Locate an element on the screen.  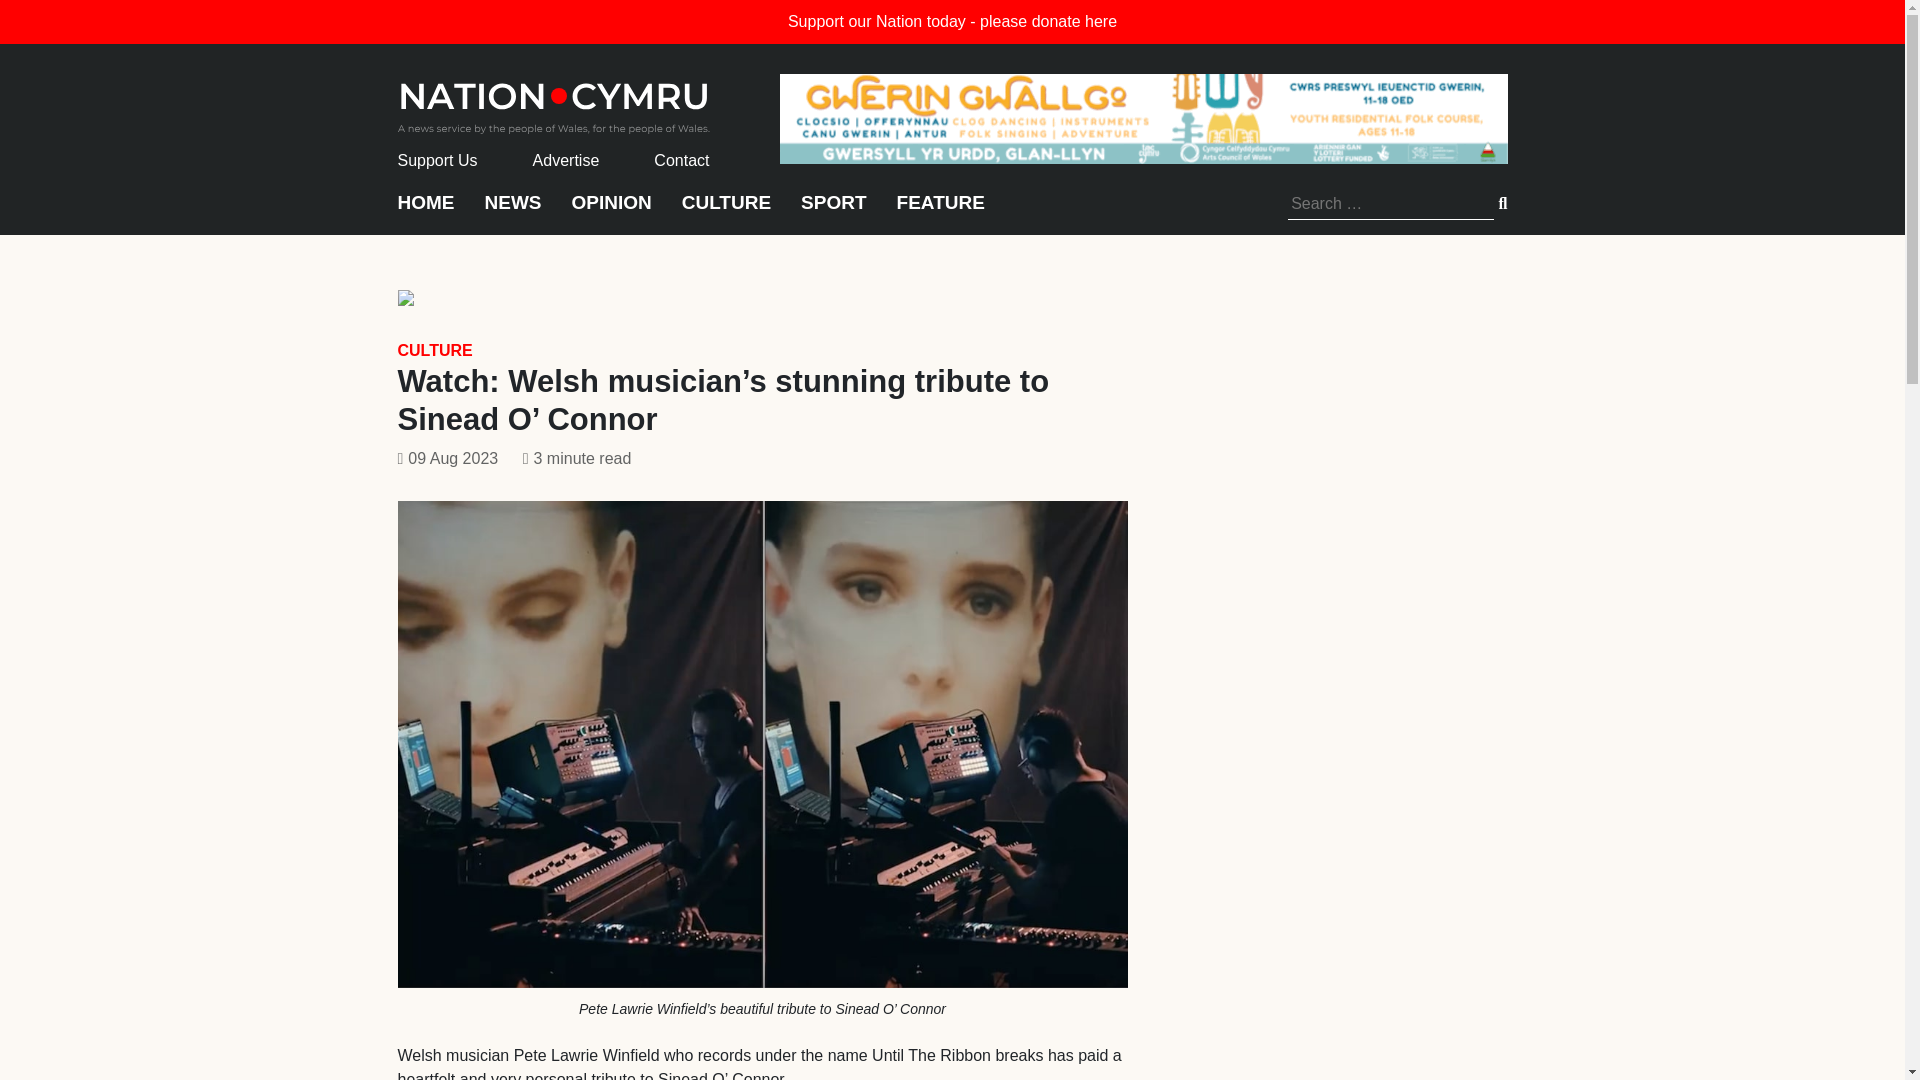
Contact is located at coordinates (681, 160).